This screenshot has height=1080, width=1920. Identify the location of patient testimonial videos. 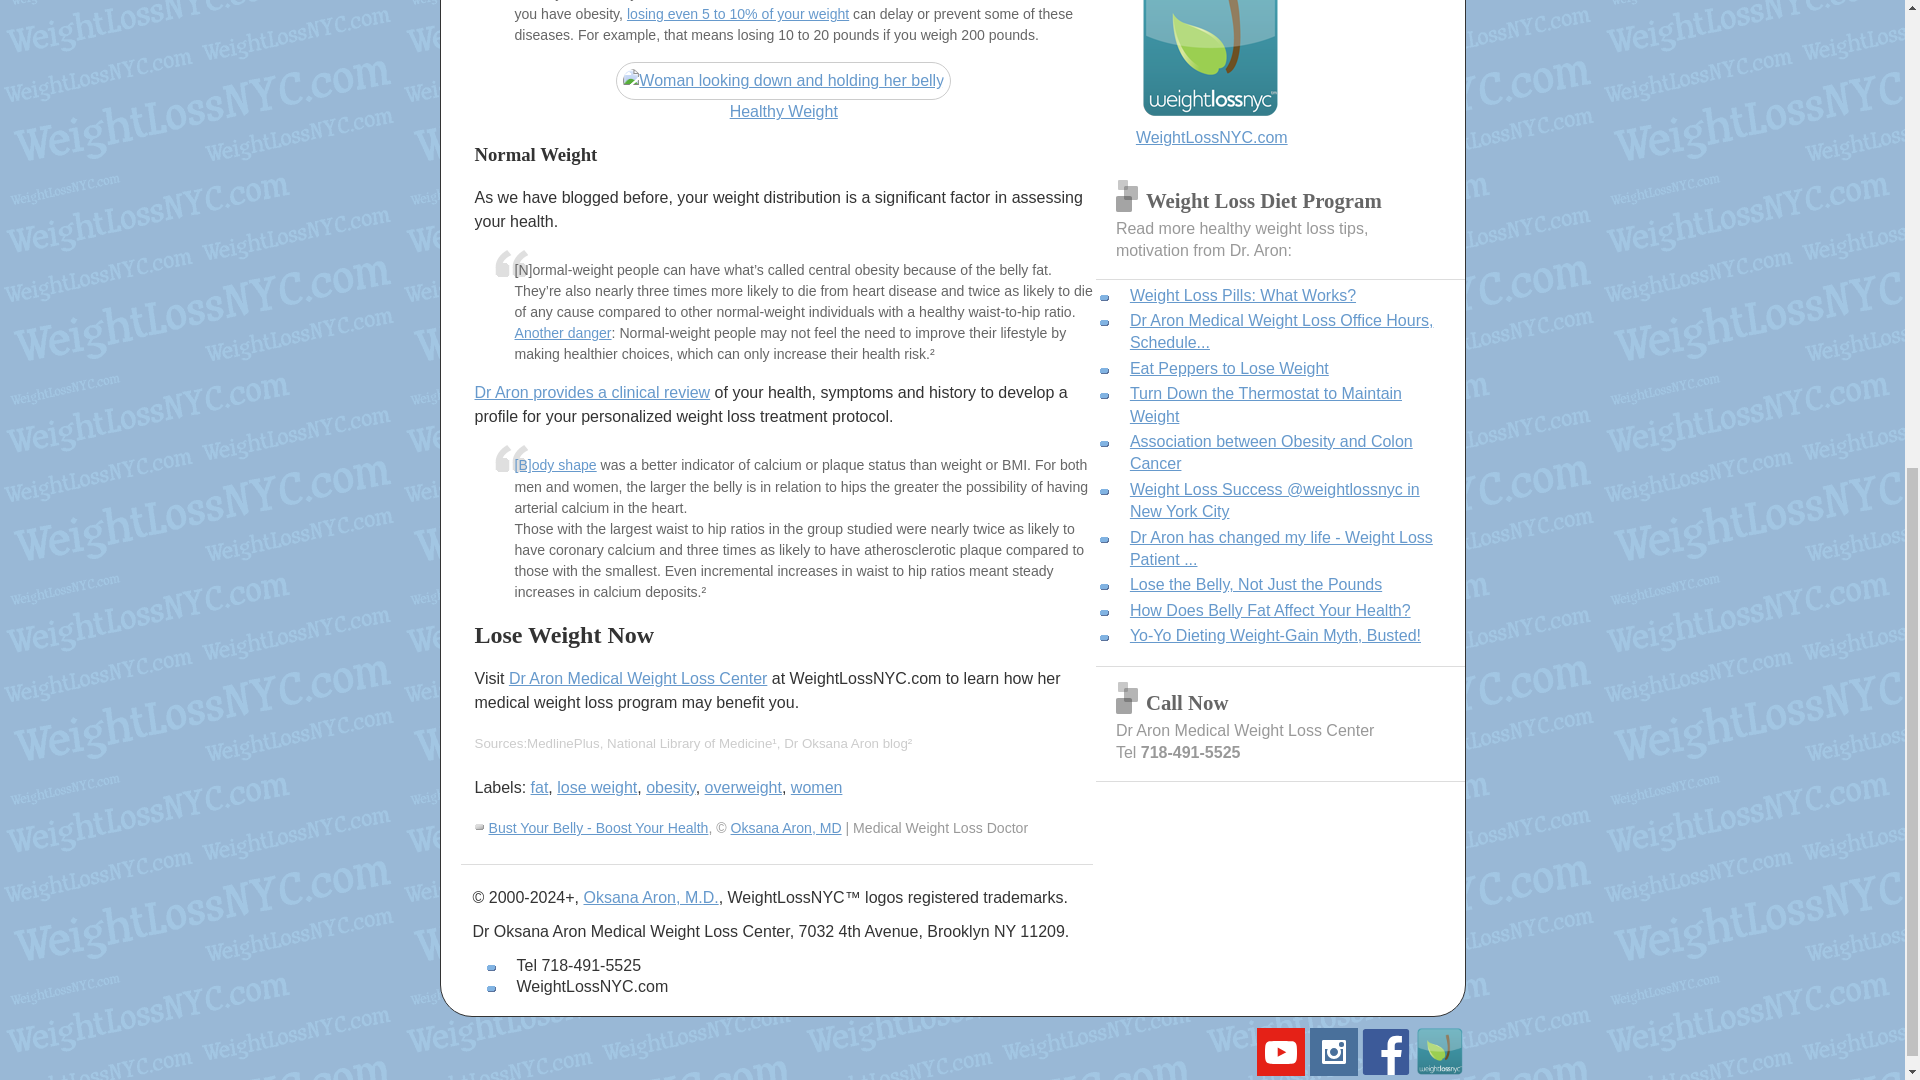
(1281, 1070).